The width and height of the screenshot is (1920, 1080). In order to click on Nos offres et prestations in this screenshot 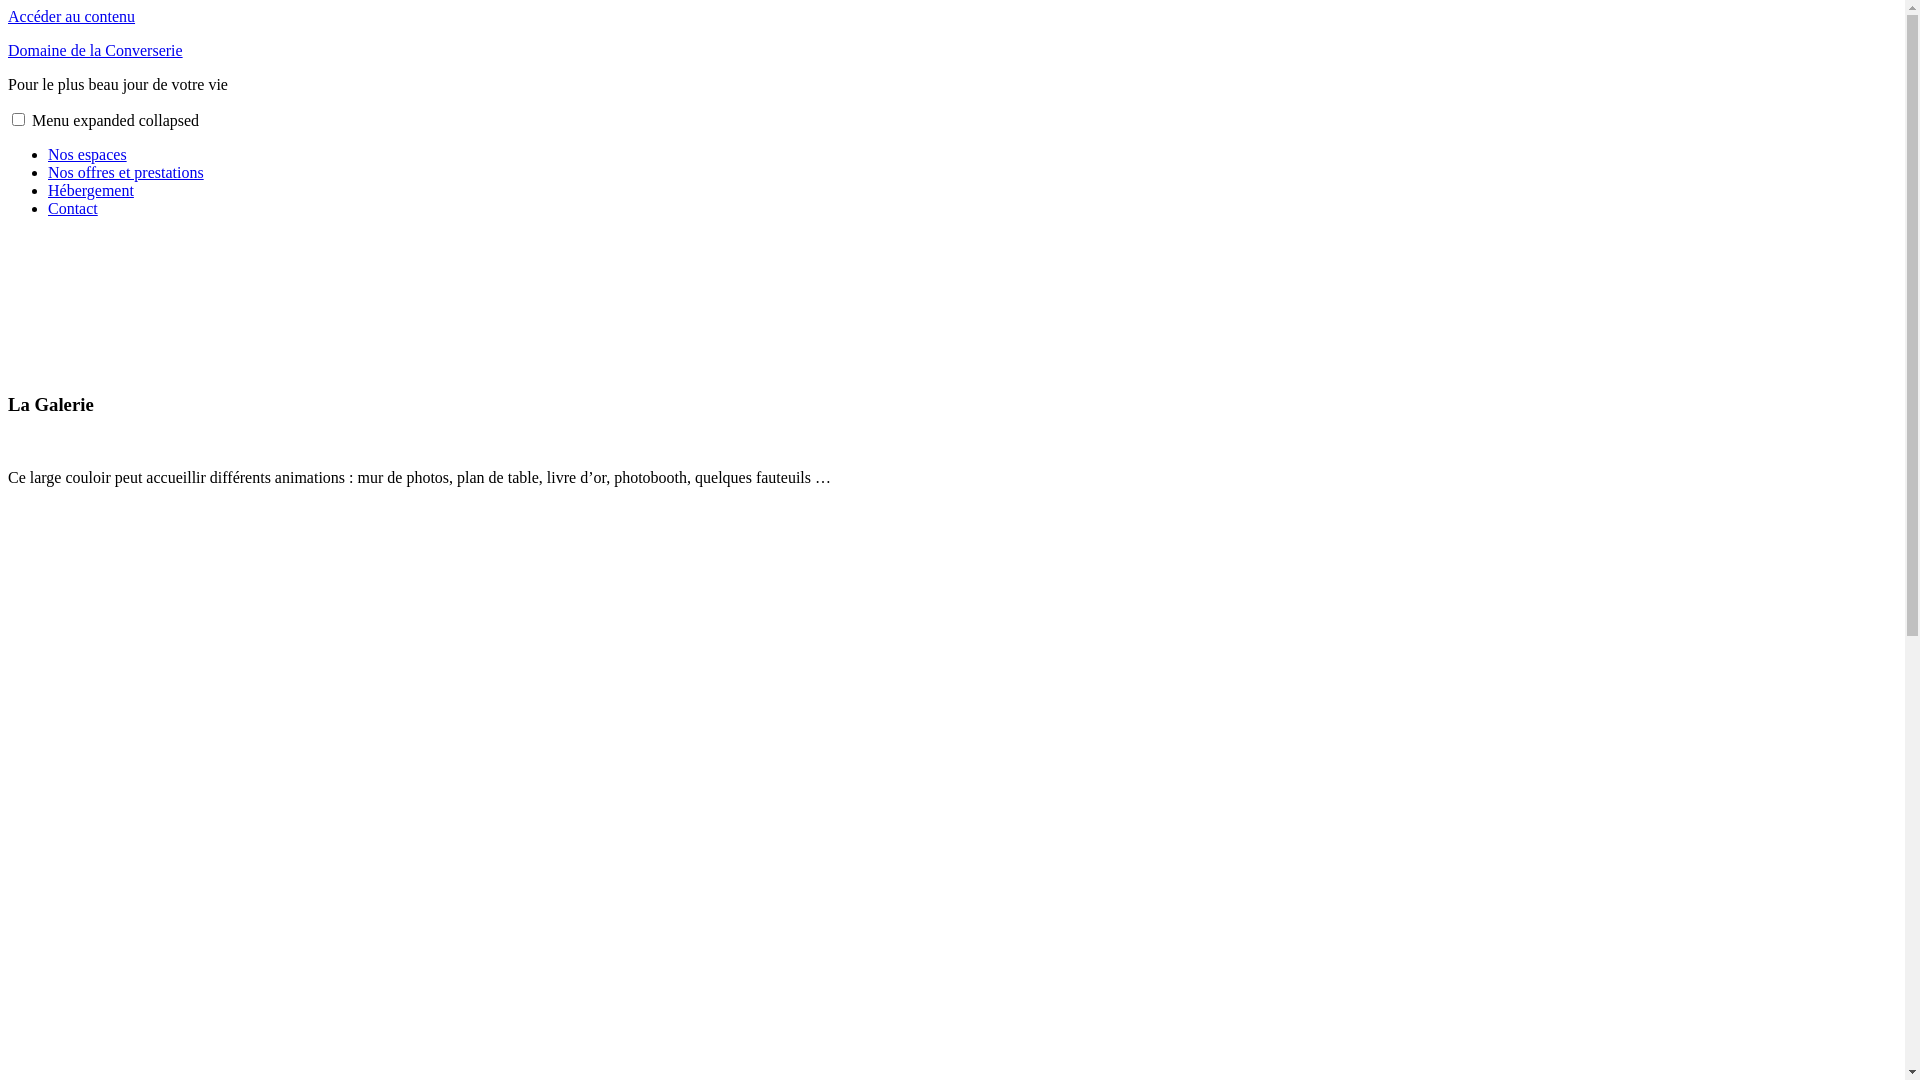, I will do `click(126, 172)`.